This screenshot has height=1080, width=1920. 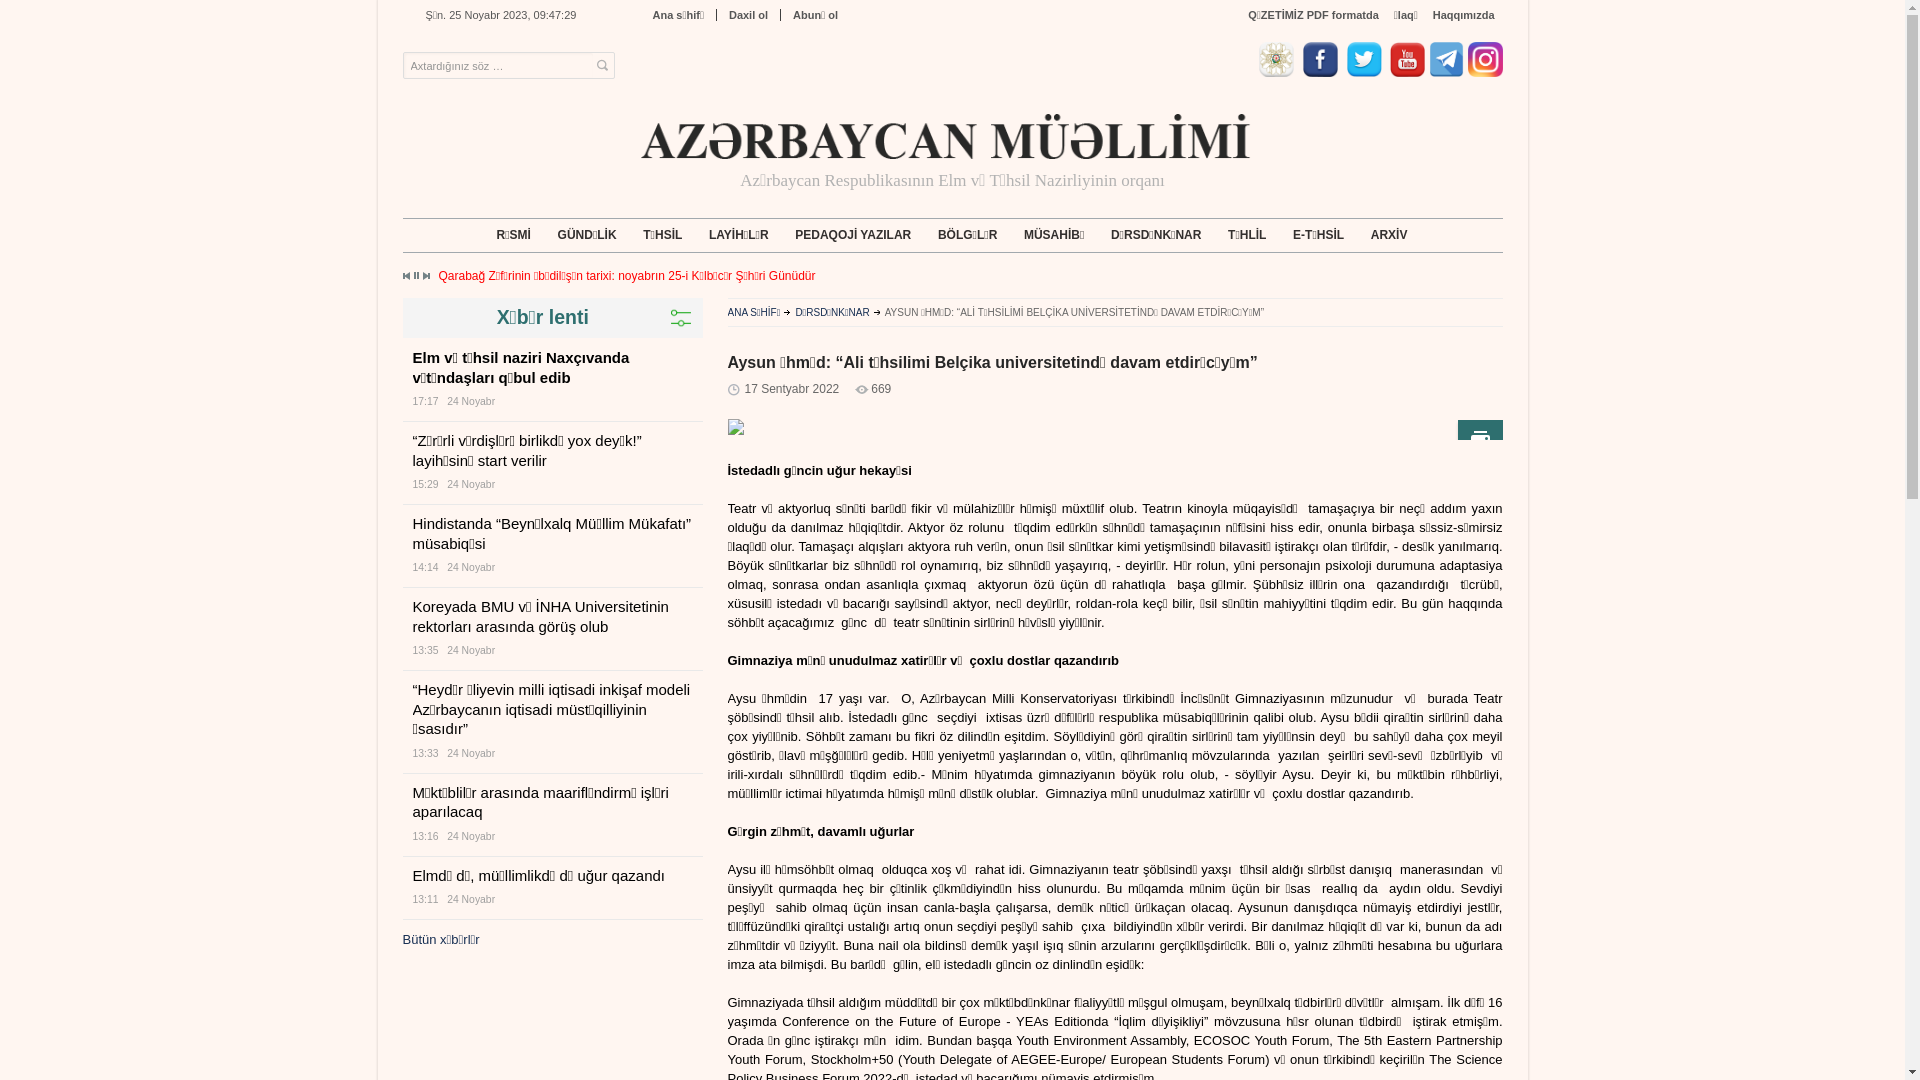 I want to click on Facebookda, so click(x=1323, y=72).